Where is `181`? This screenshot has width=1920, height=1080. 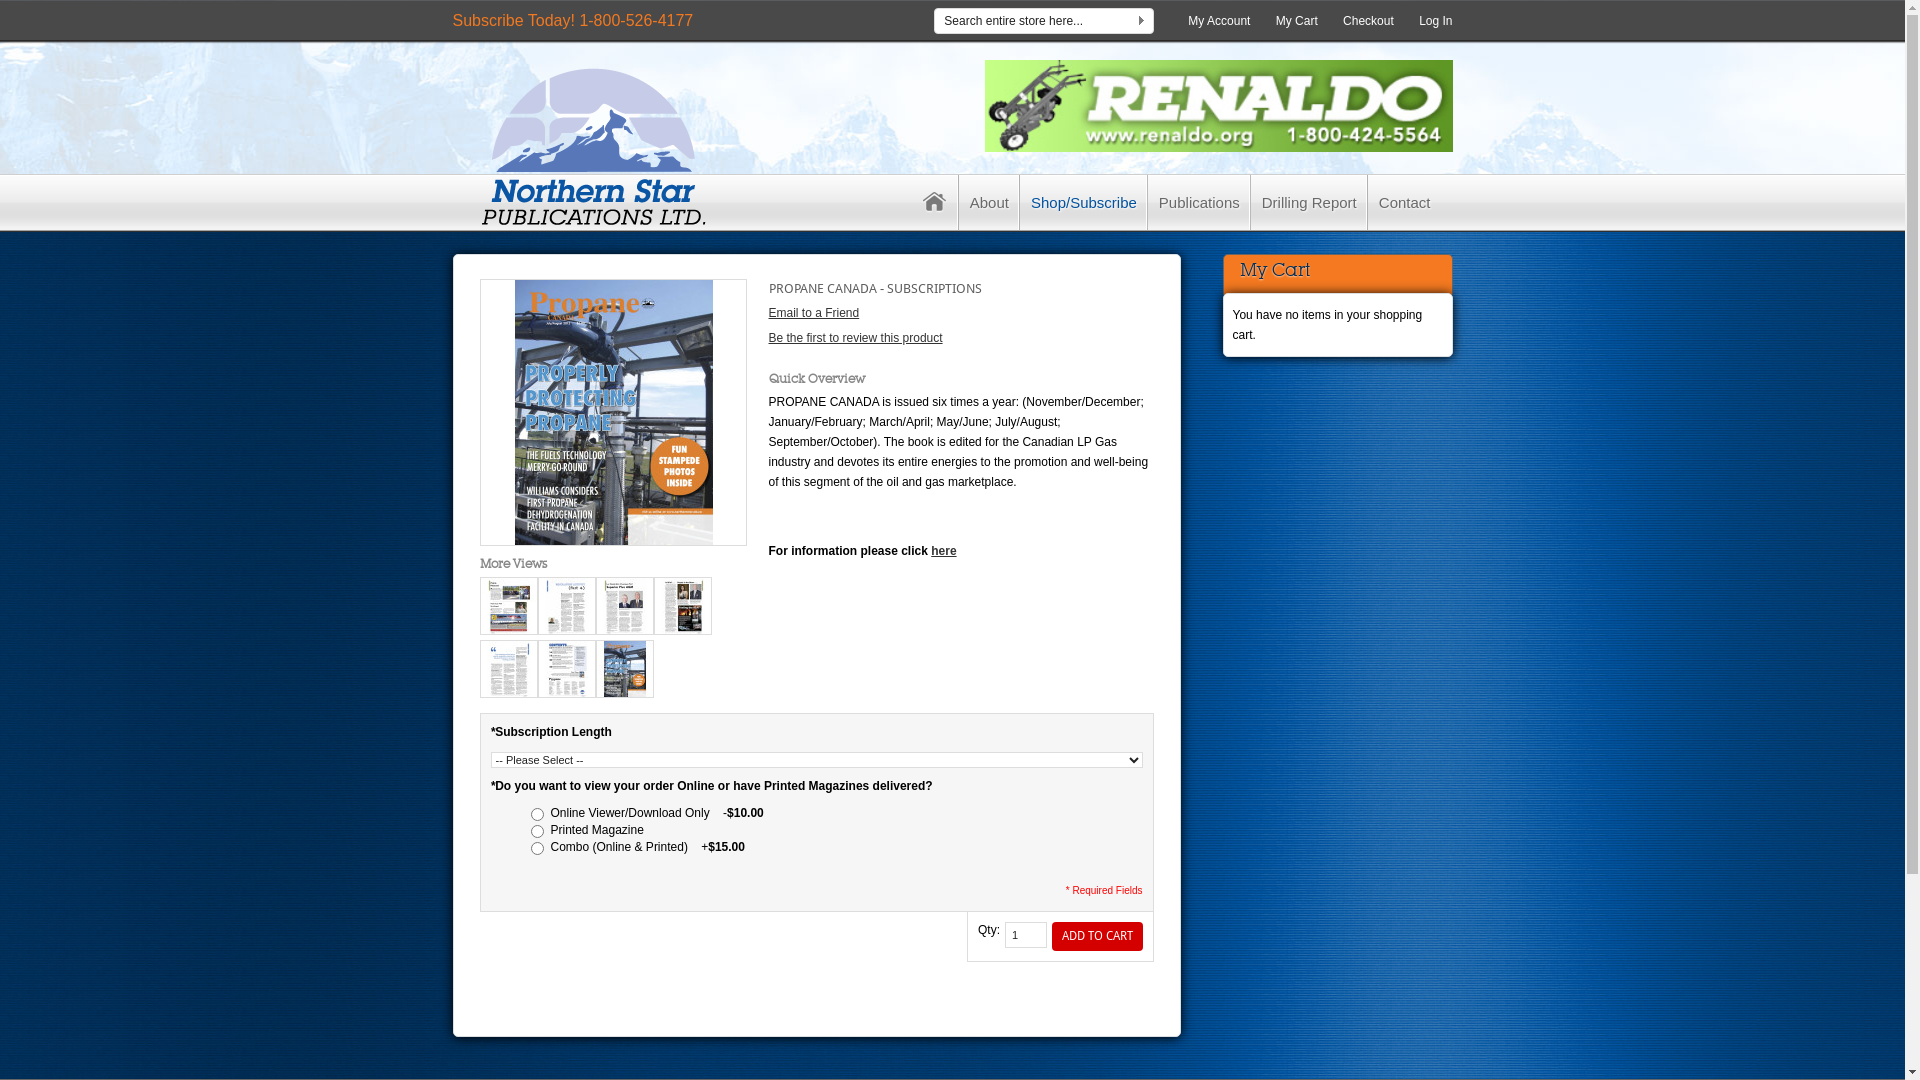 181 is located at coordinates (536, 832).